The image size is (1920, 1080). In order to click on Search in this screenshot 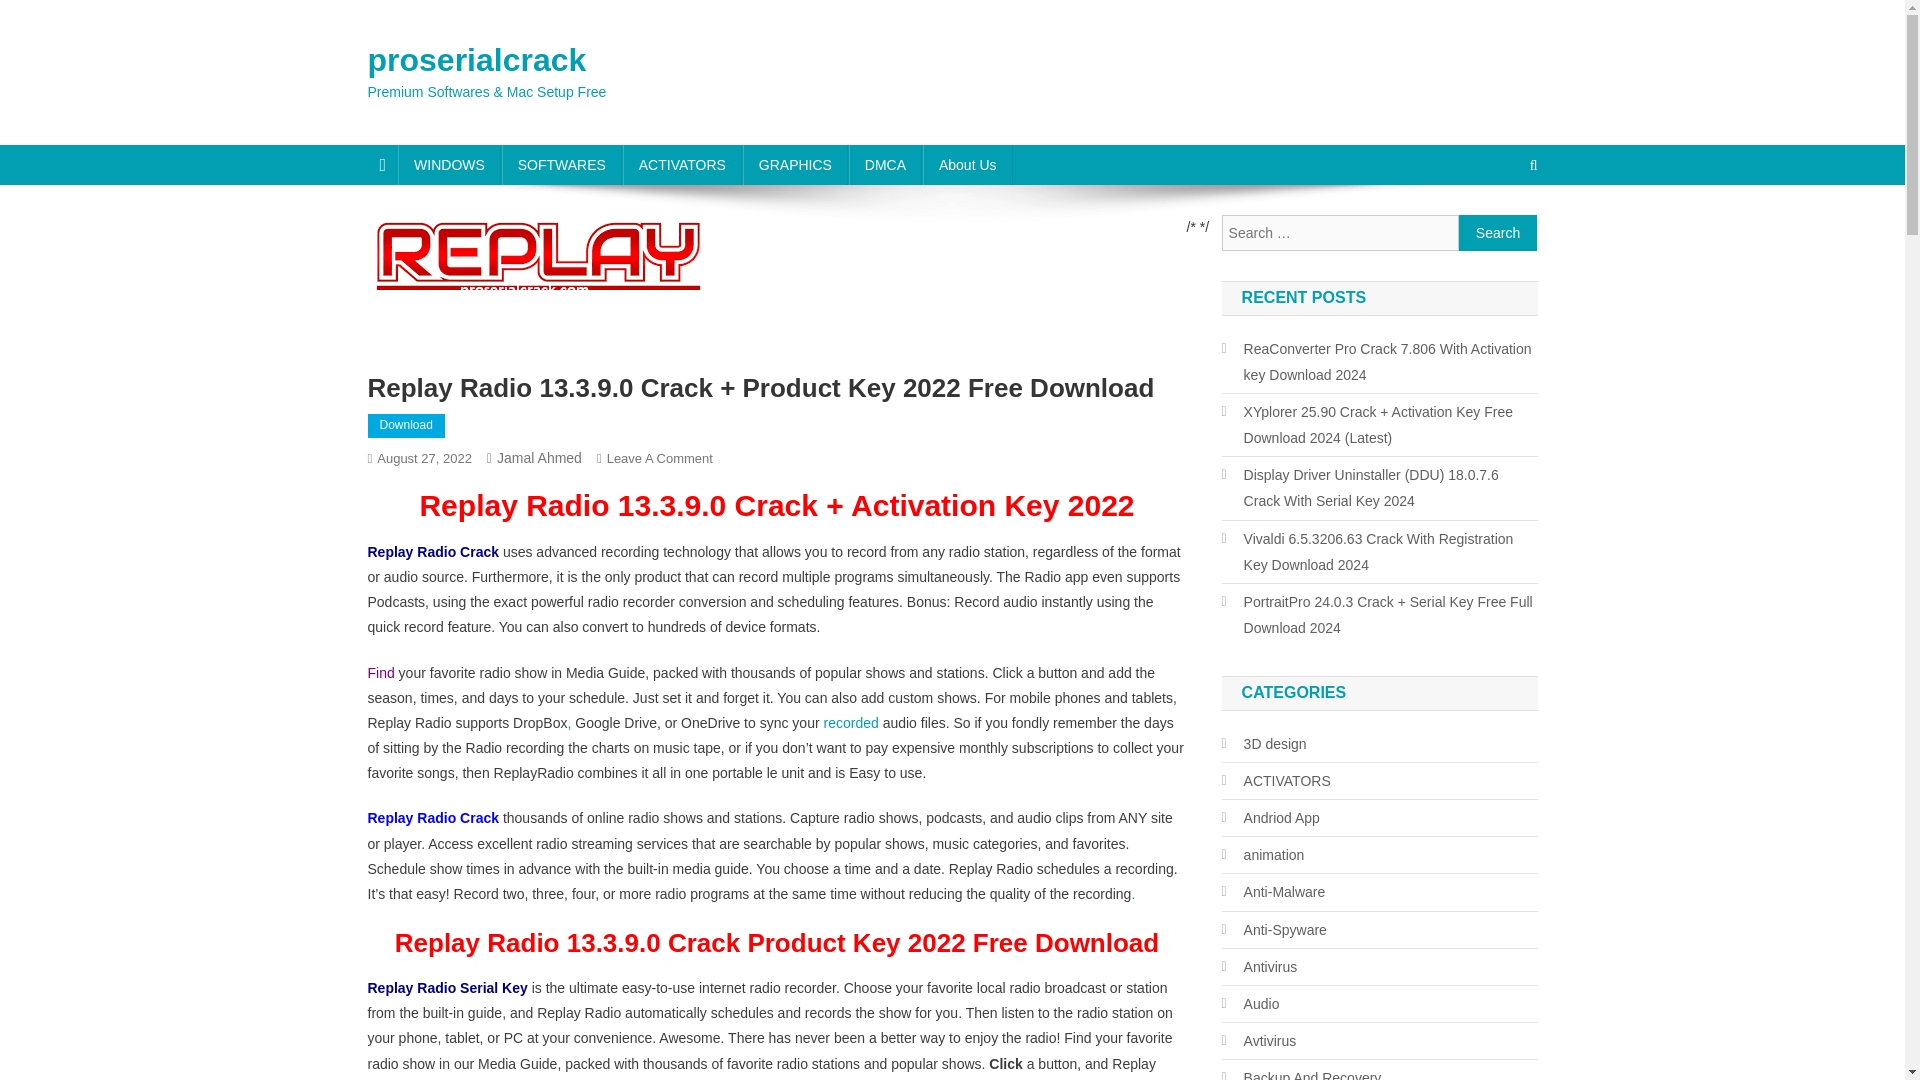, I will do `click(1498, 232)`.